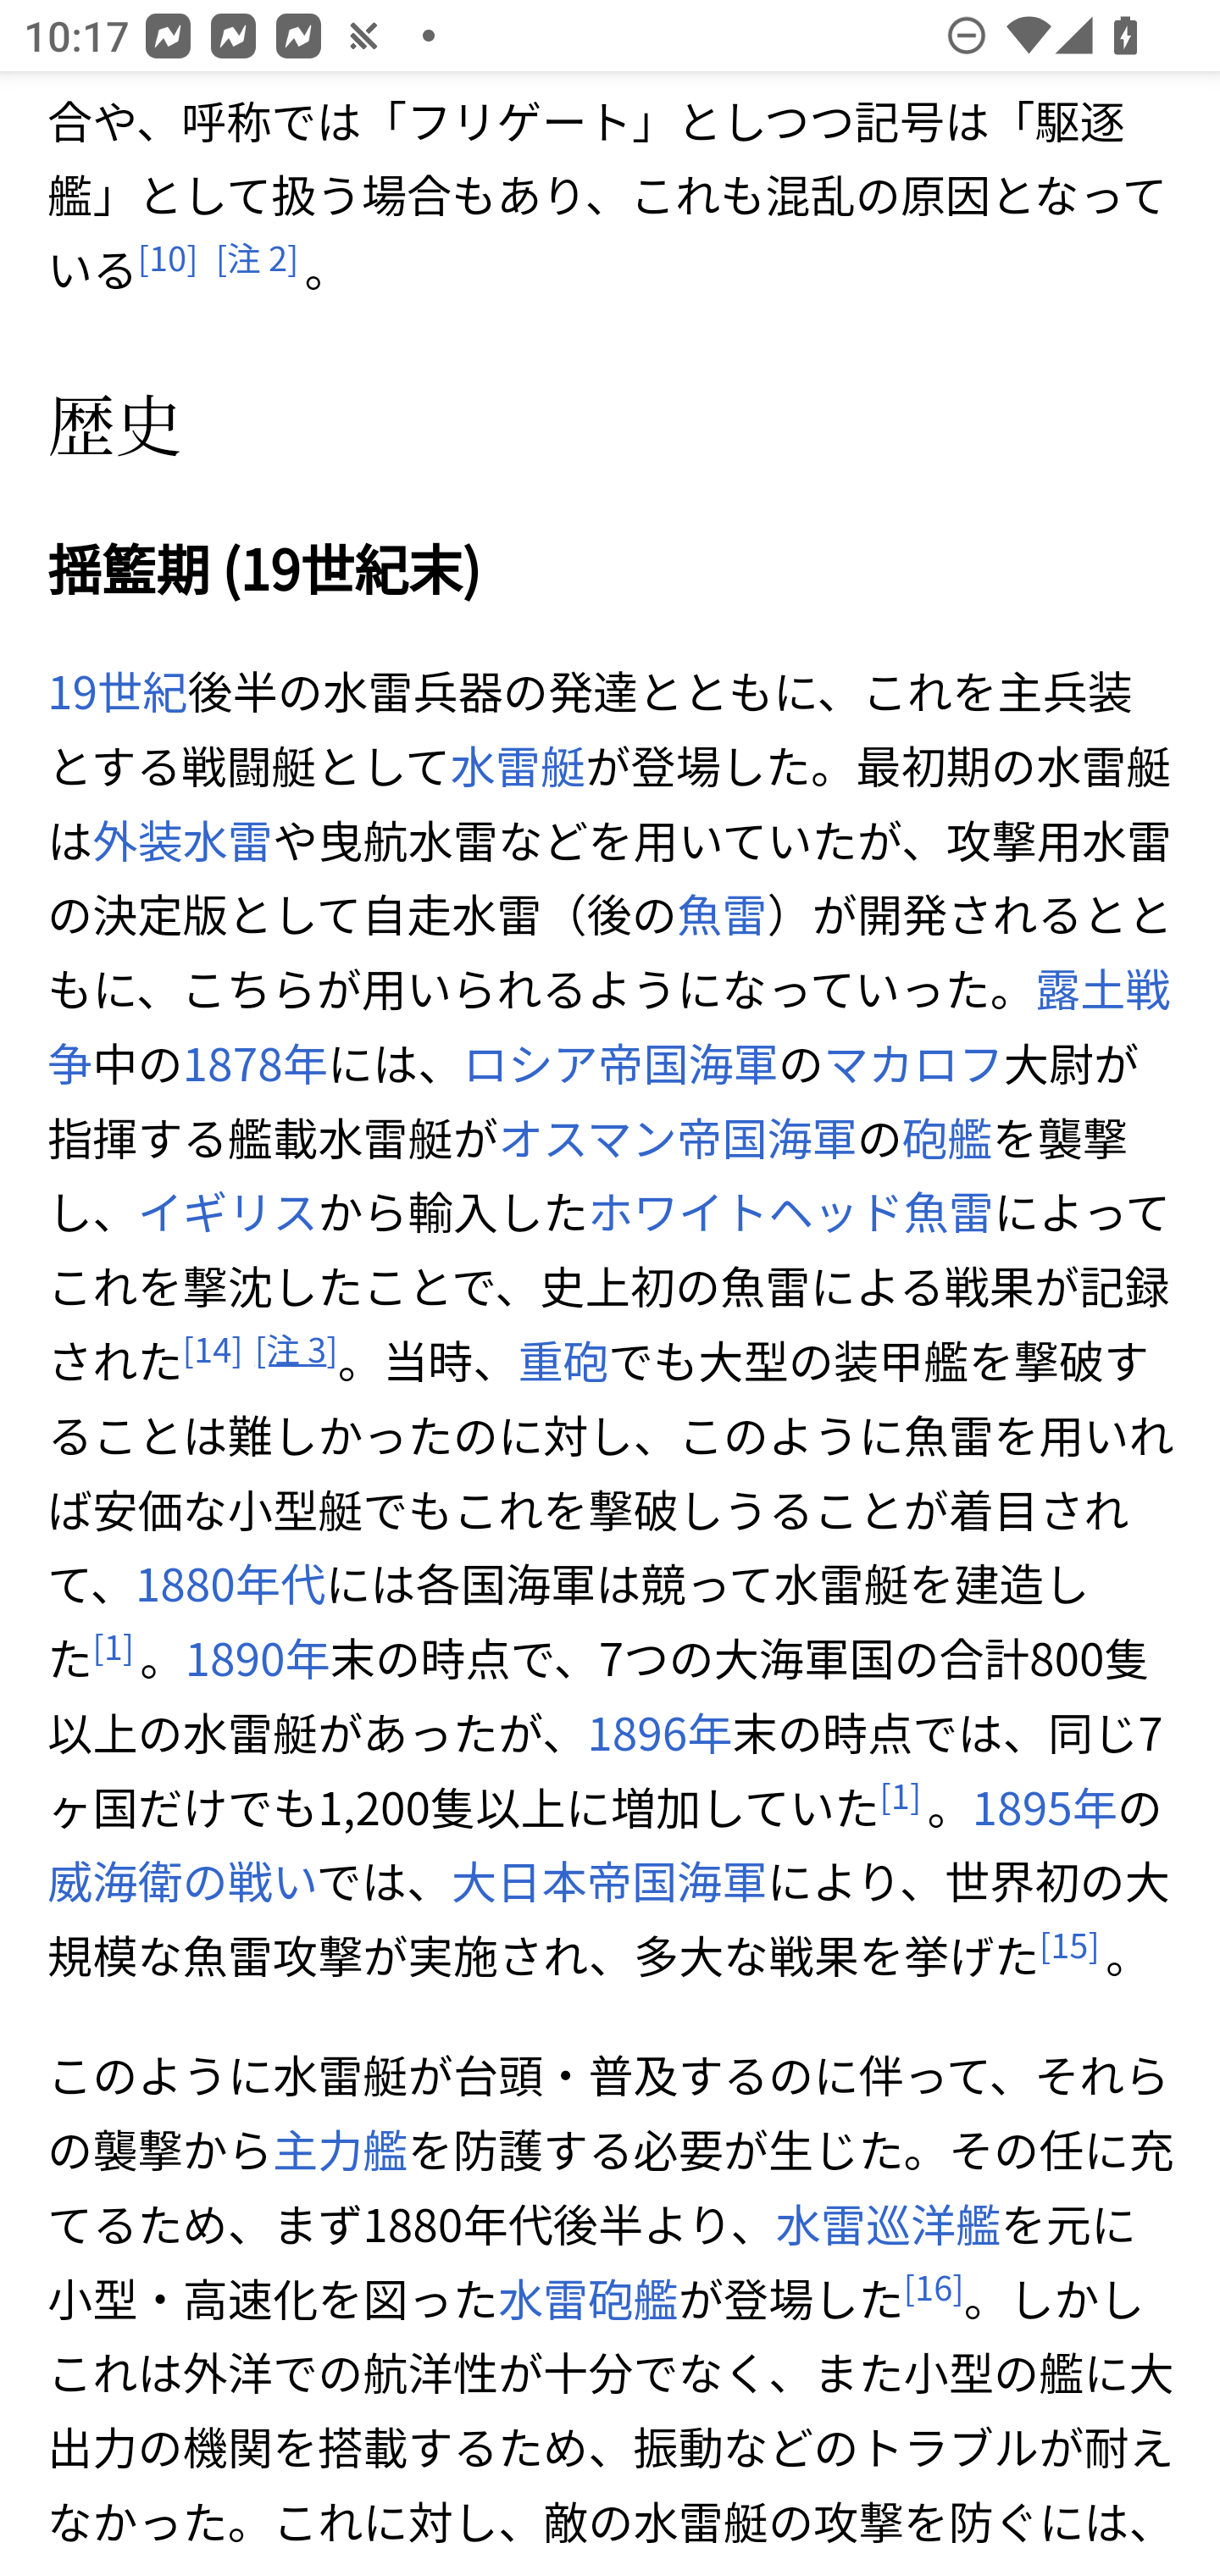 This screenshot has height=2576, width=1220. I want to click on 外装水雷, so click(183, 839).